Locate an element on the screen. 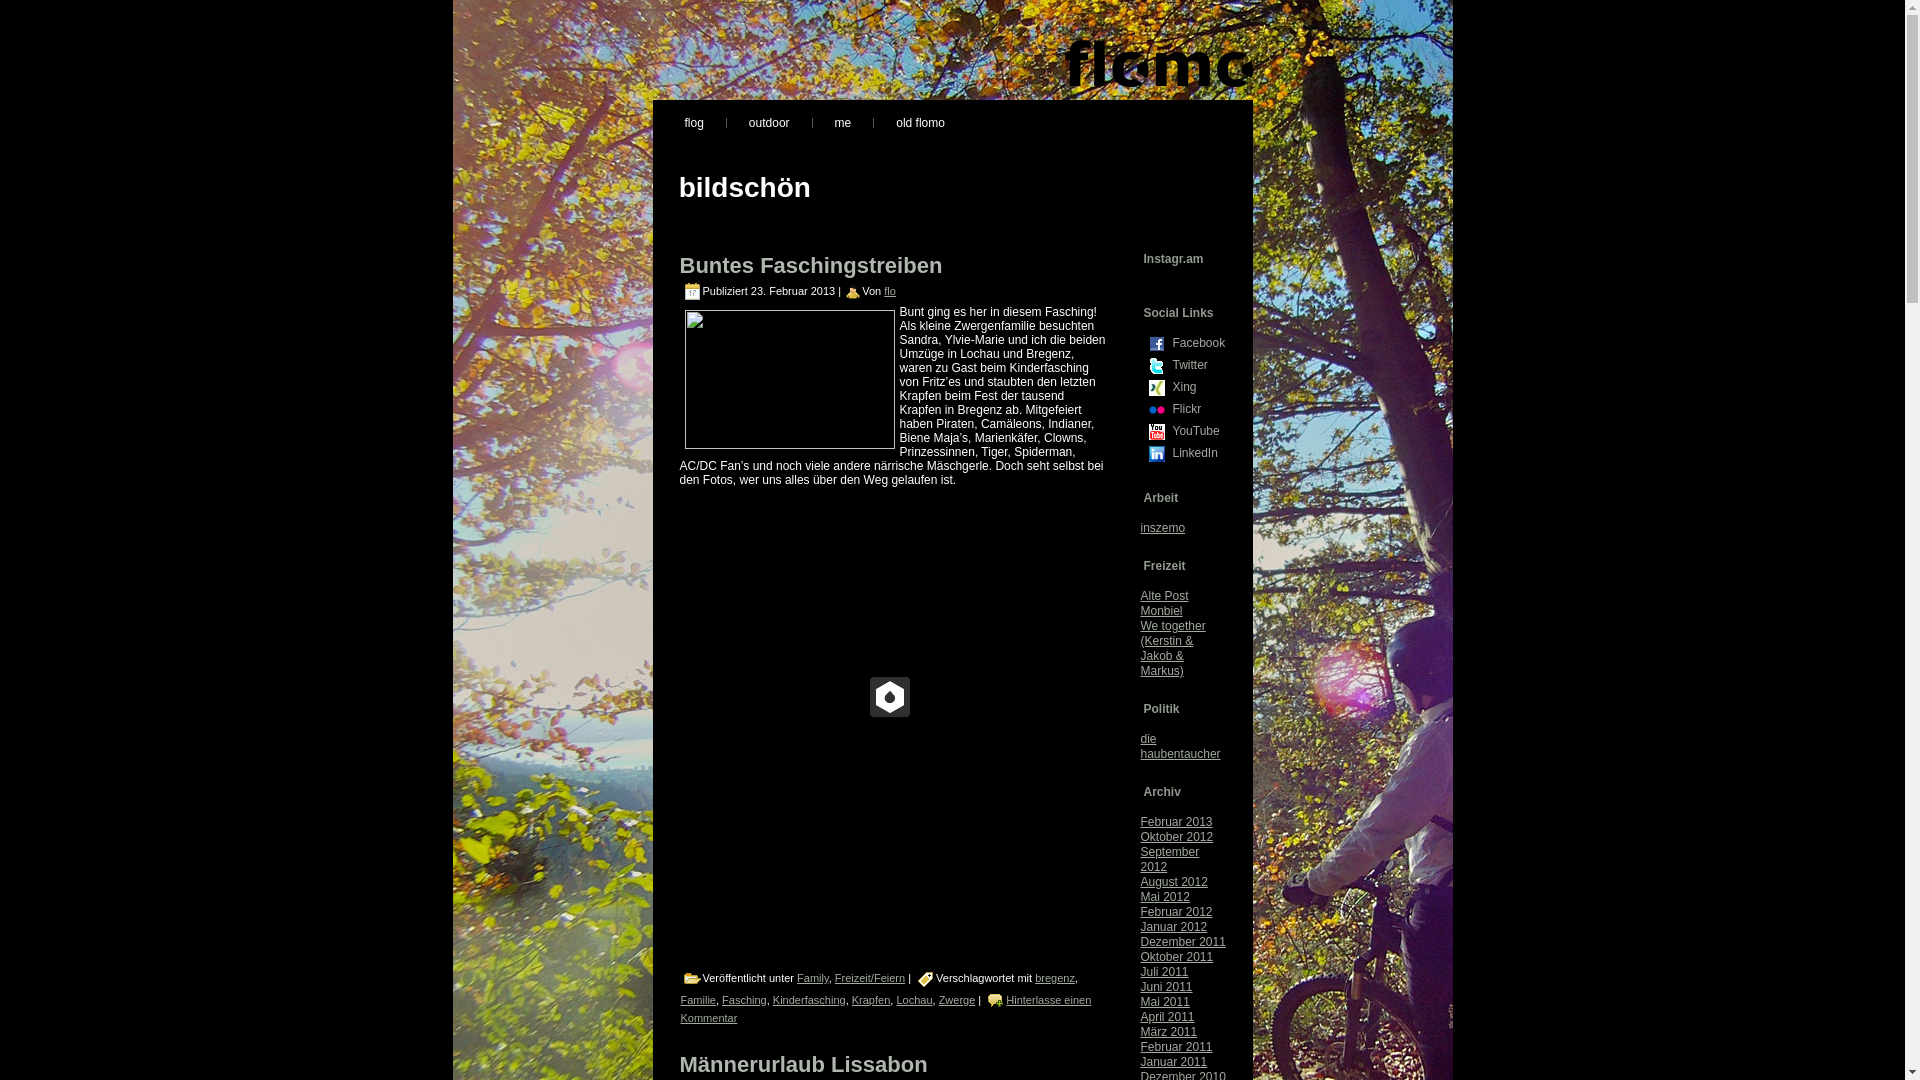 This screenshot has height=1080, width=1920. outdoor is located at coordinates (770, 123).